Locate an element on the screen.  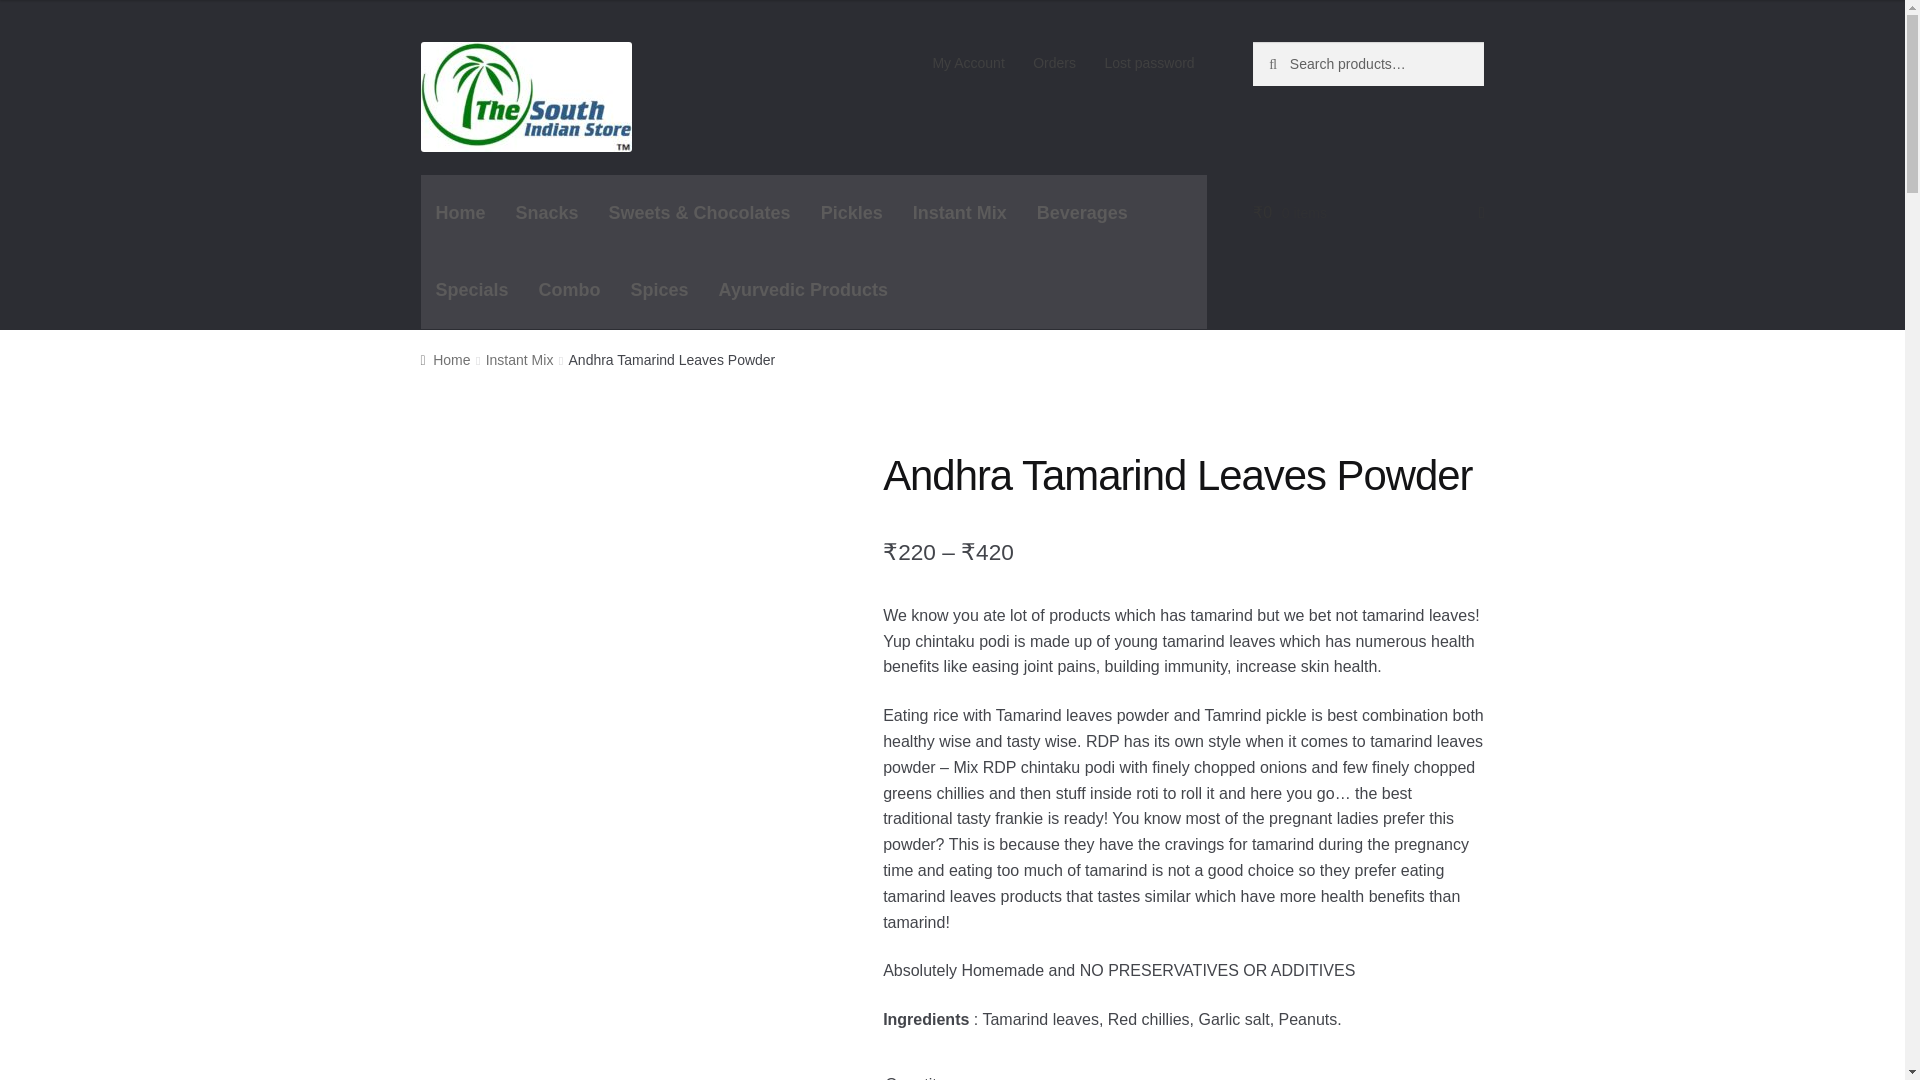
My Account is located at coordinates (968, 63).